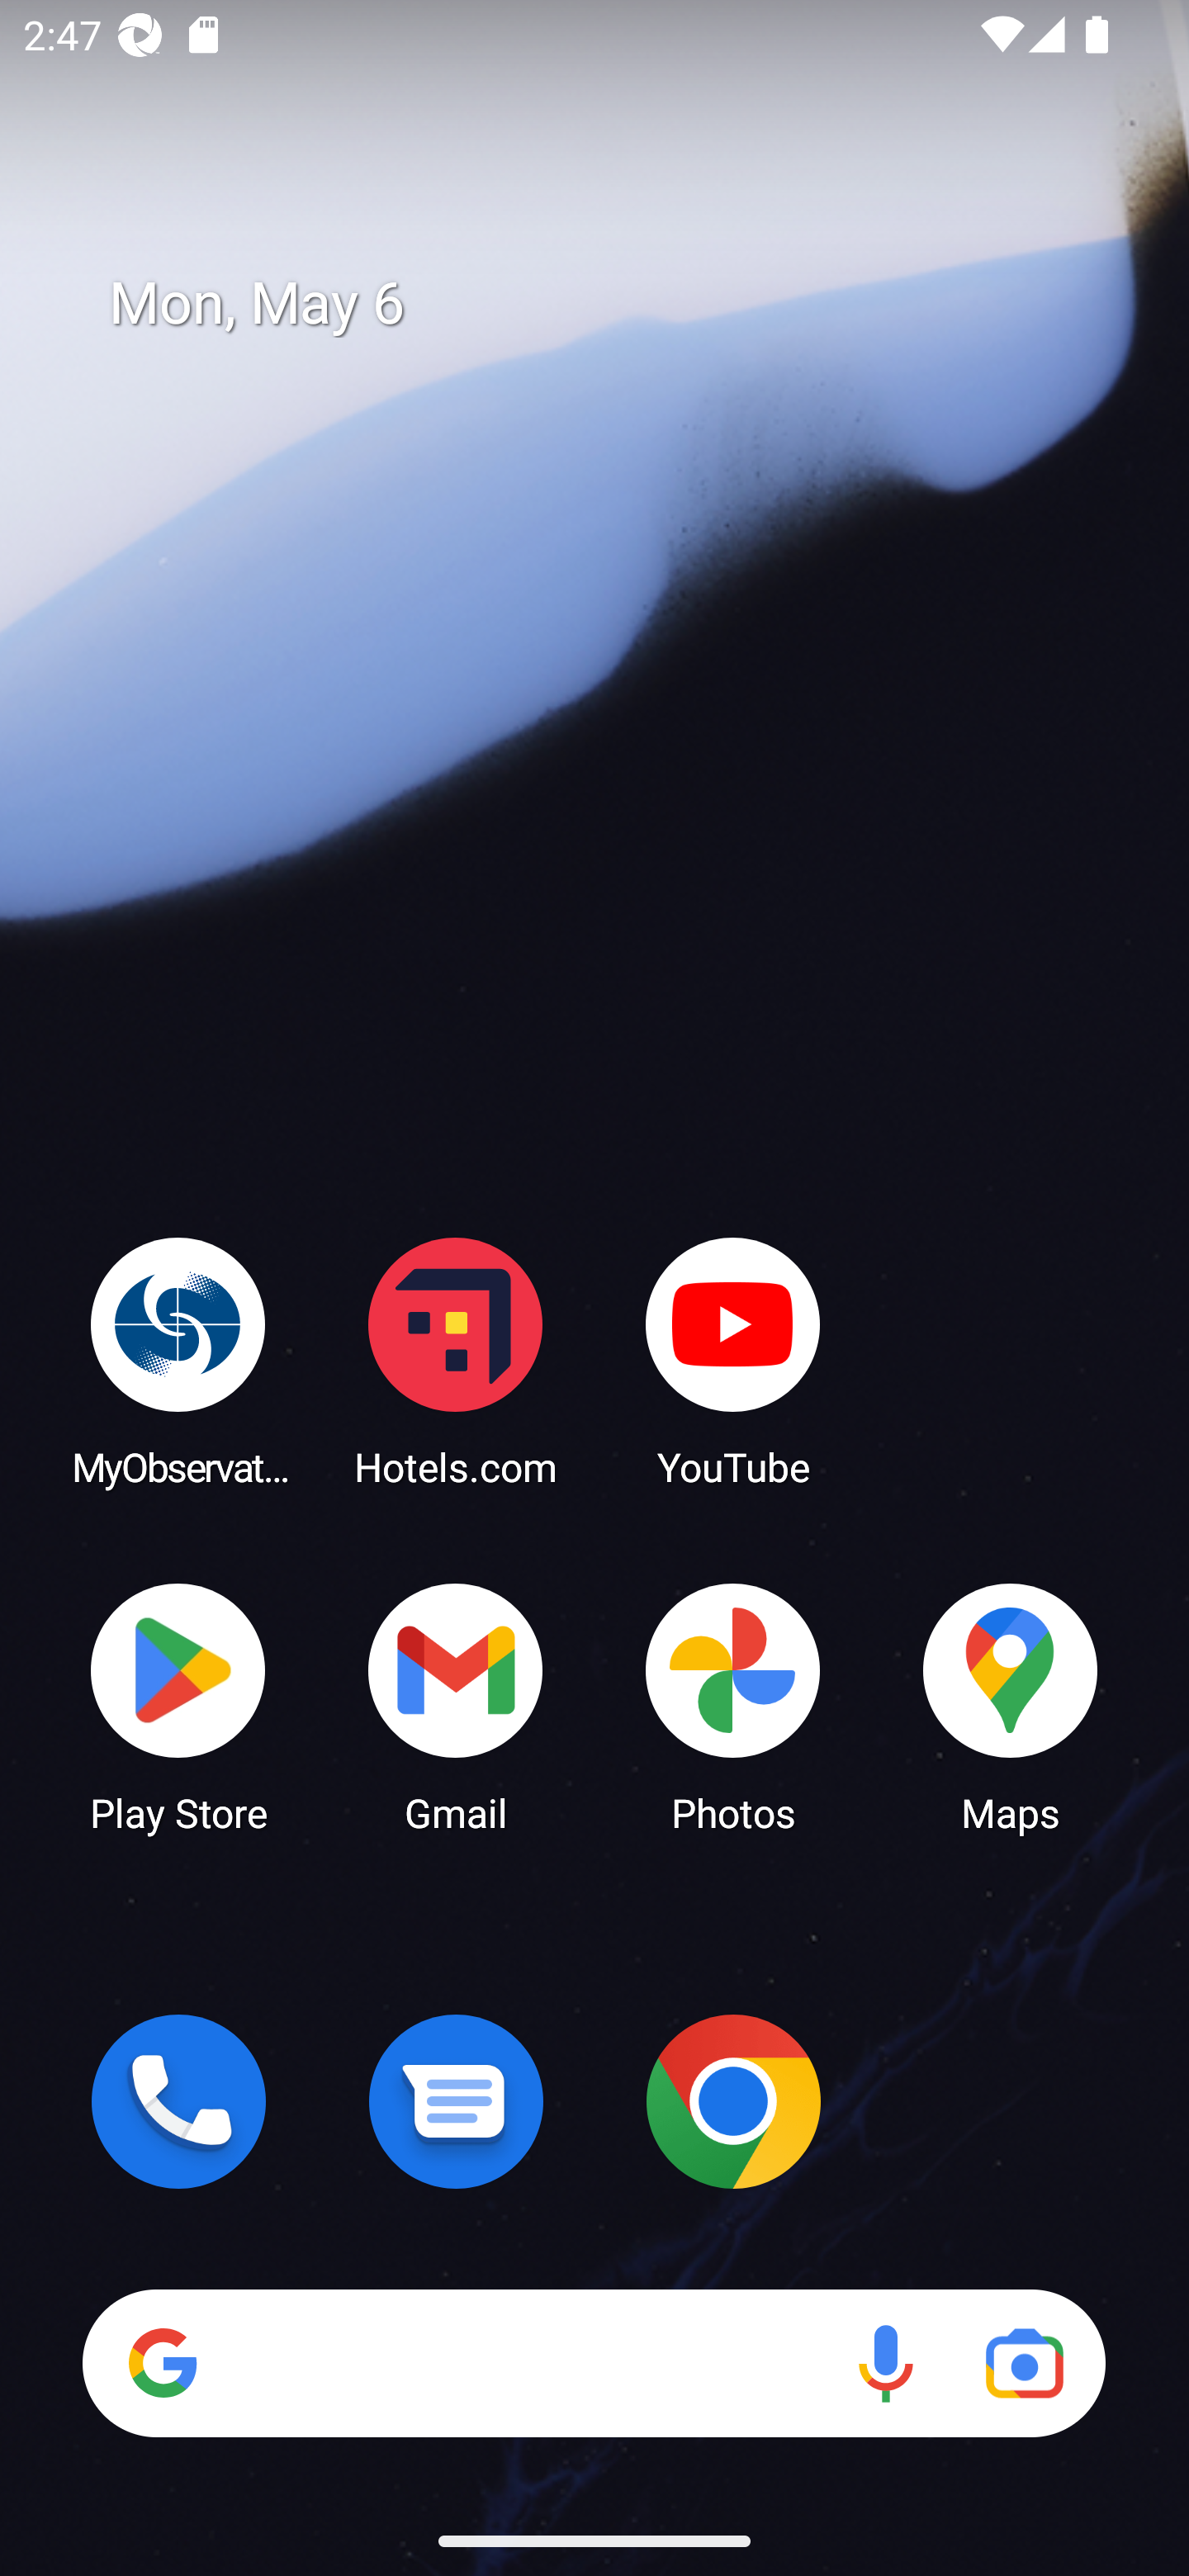 The height and width of the screenshot is (2576, 1189). Describe the element at coordinates (733, 1706) in the screenshot. I see `Photos` at that location.